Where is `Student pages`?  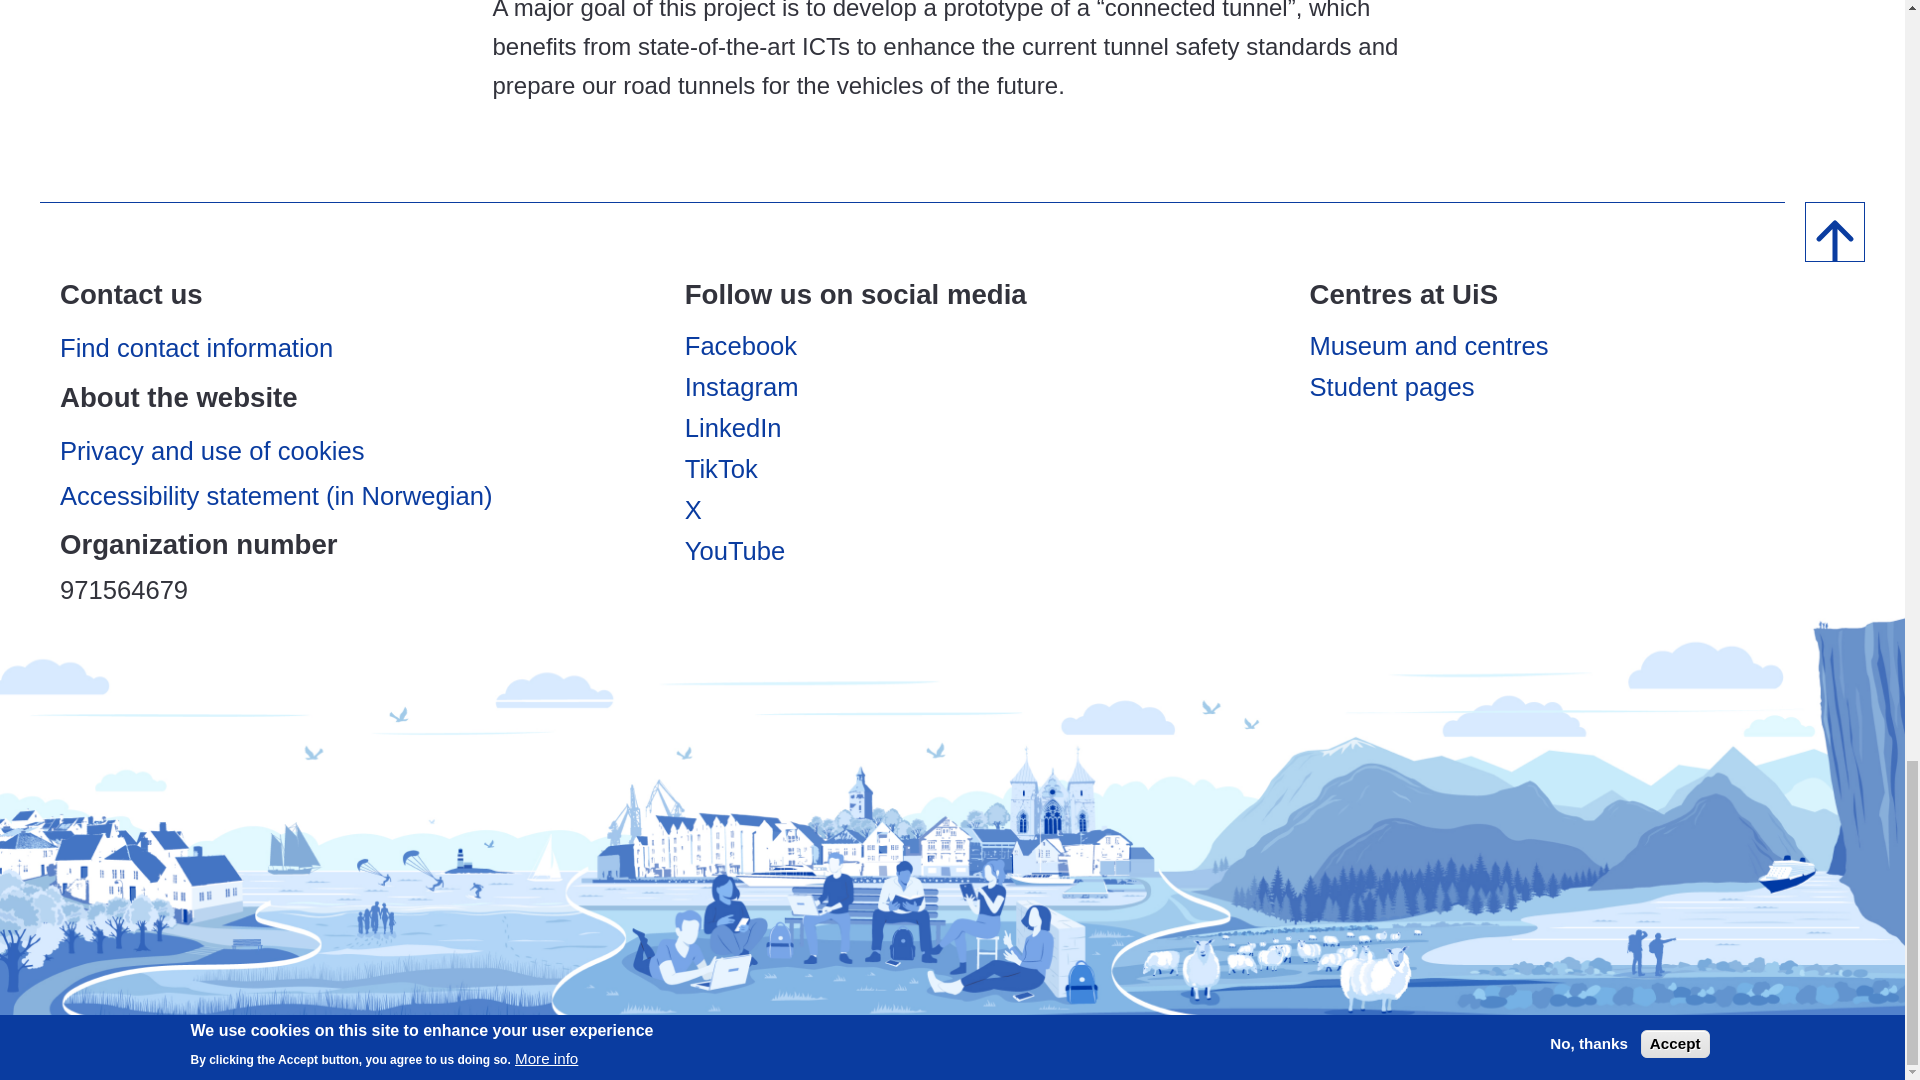
Student pages is located at coordinates (1392, 386).